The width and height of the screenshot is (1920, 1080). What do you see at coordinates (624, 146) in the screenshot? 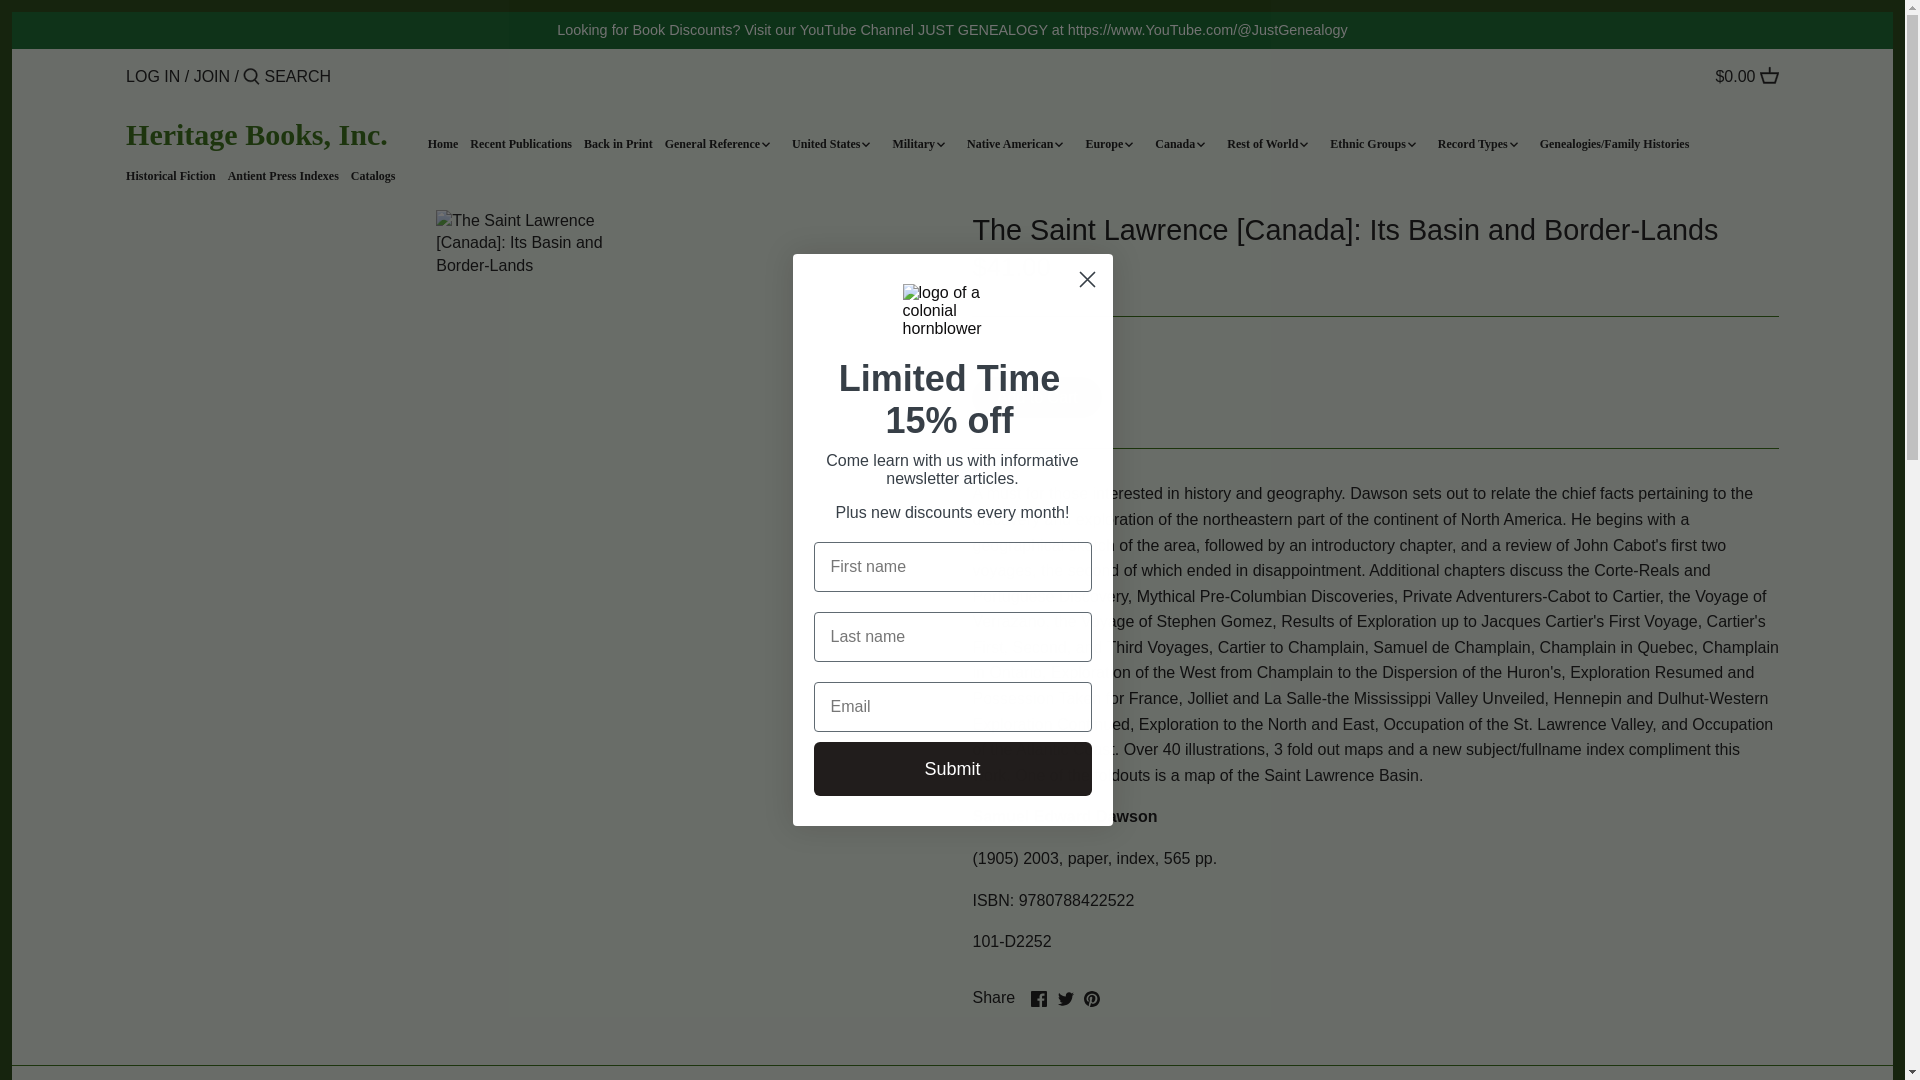
I see `Back in Print` at bounding box center [624, 146].